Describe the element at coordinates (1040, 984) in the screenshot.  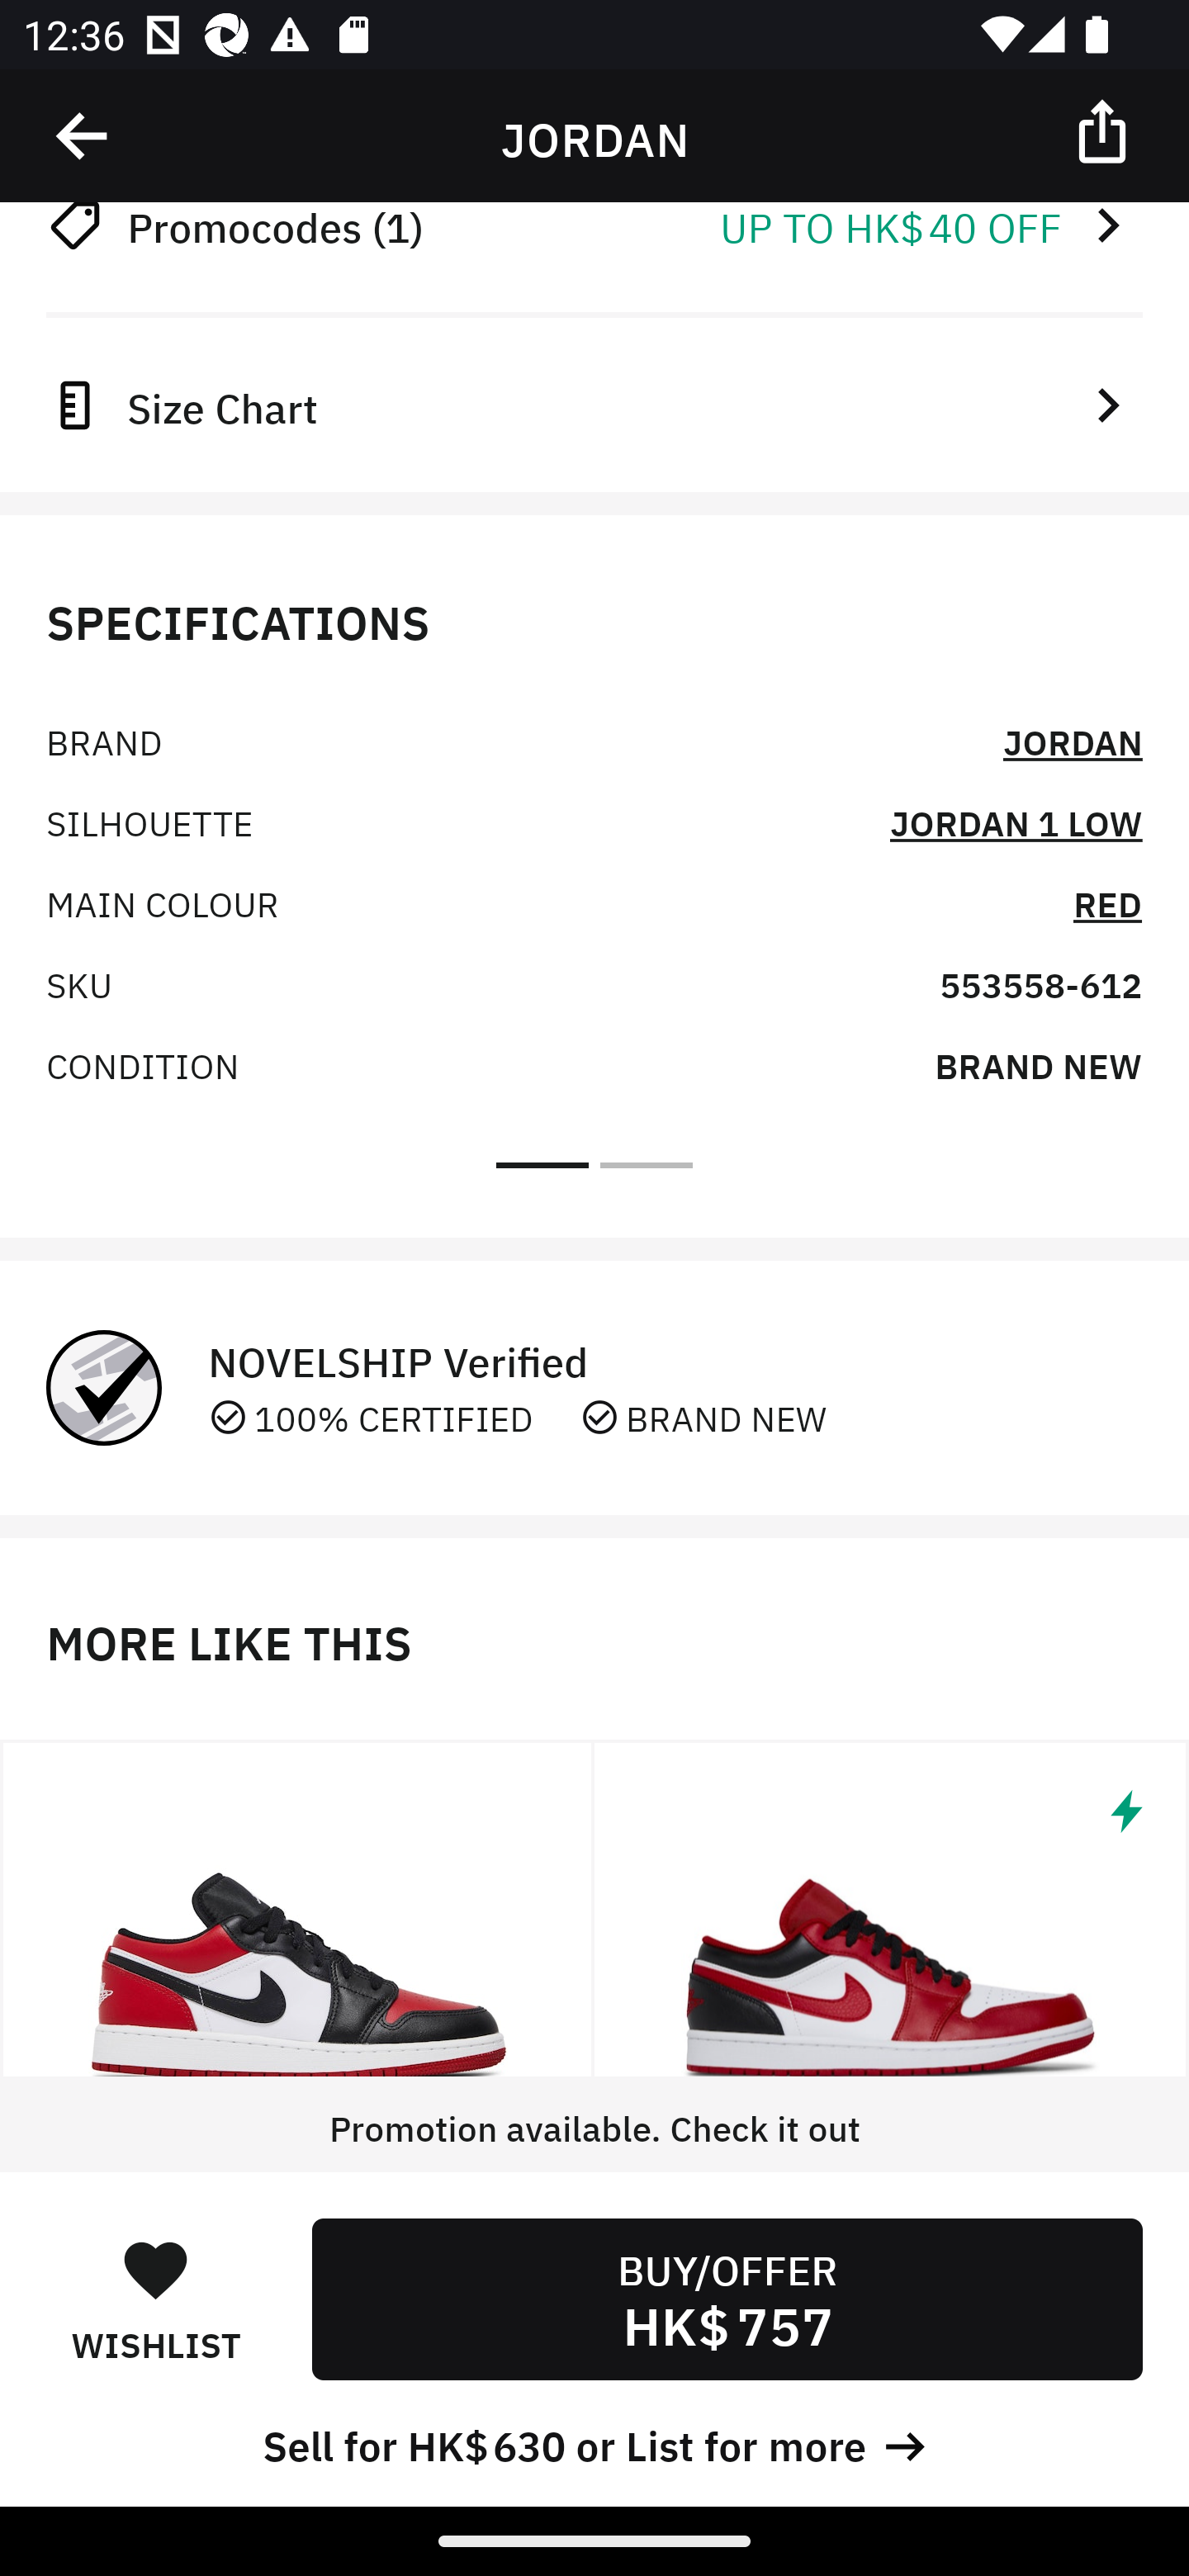
I see `553558-612` at that location.